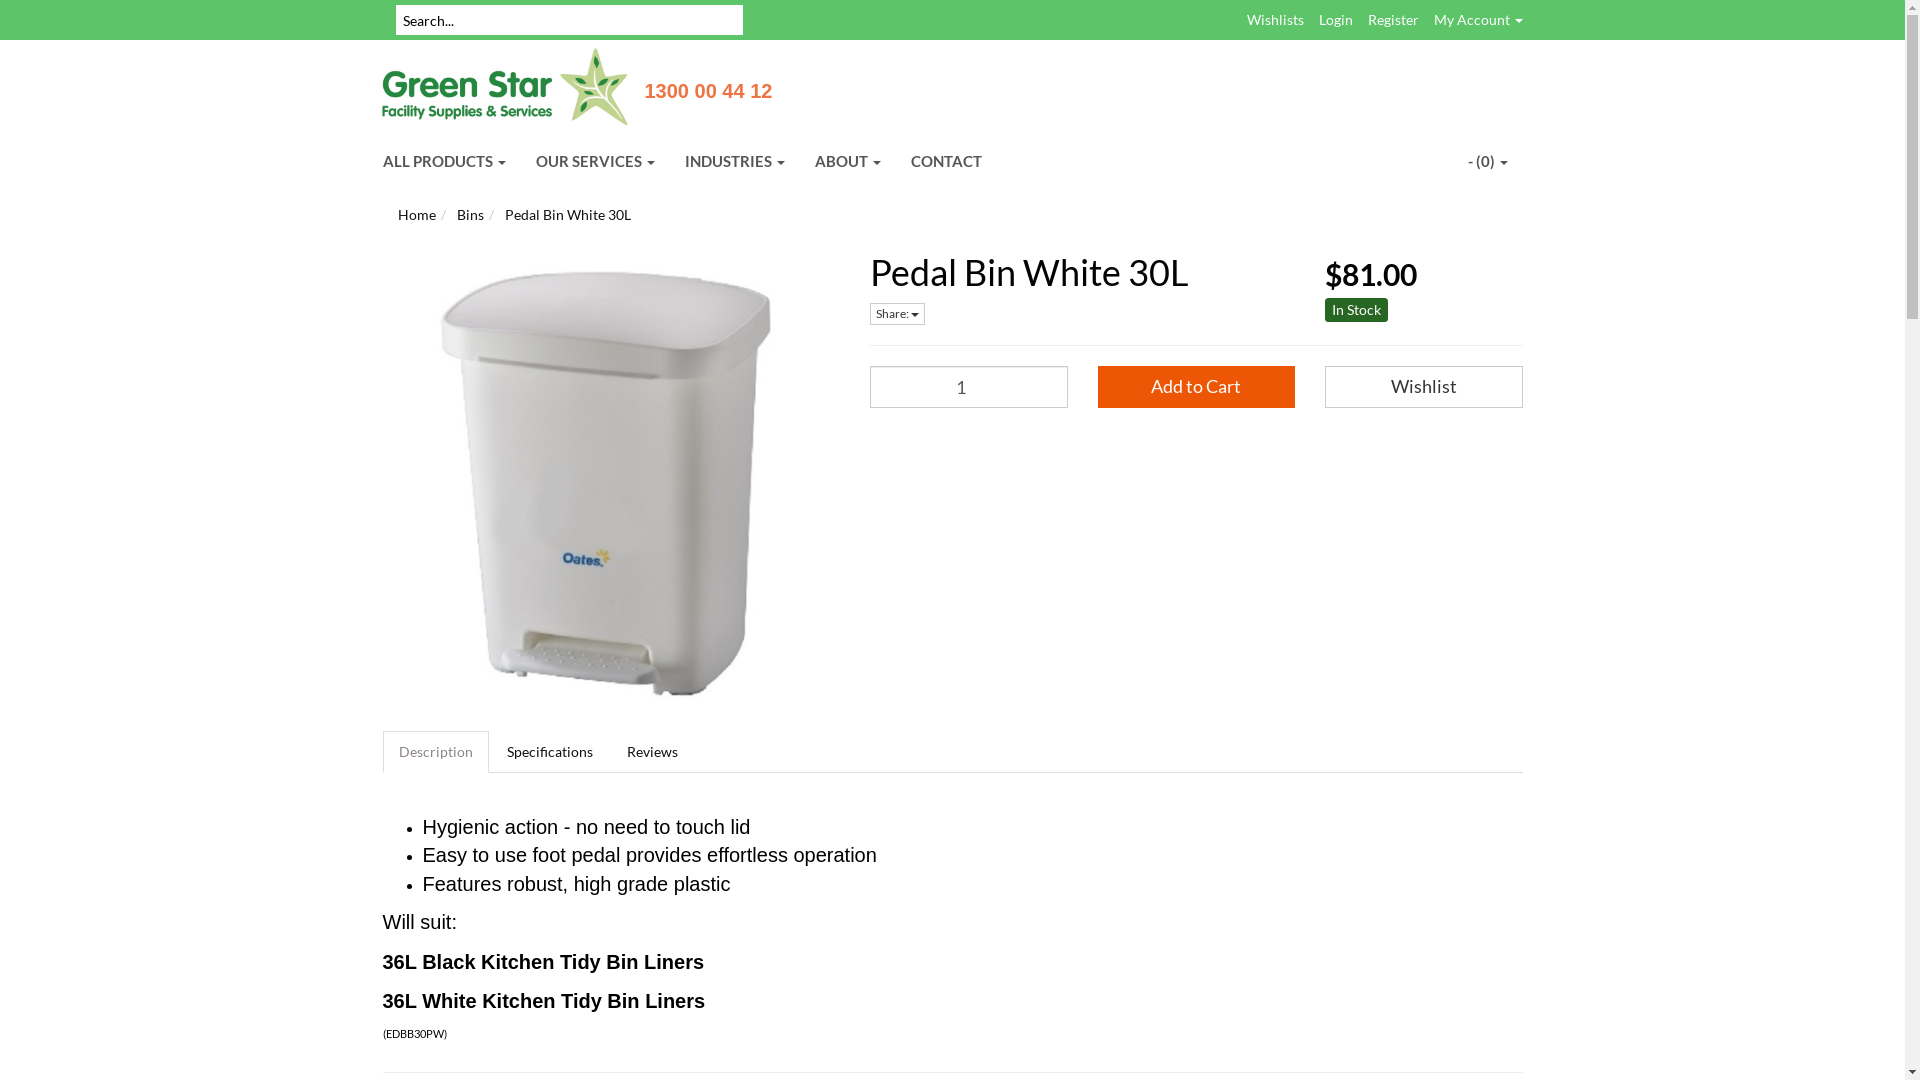  Describe the element at coordinates (1487, 161) in the screenshot. I see `- (0)` at that location.